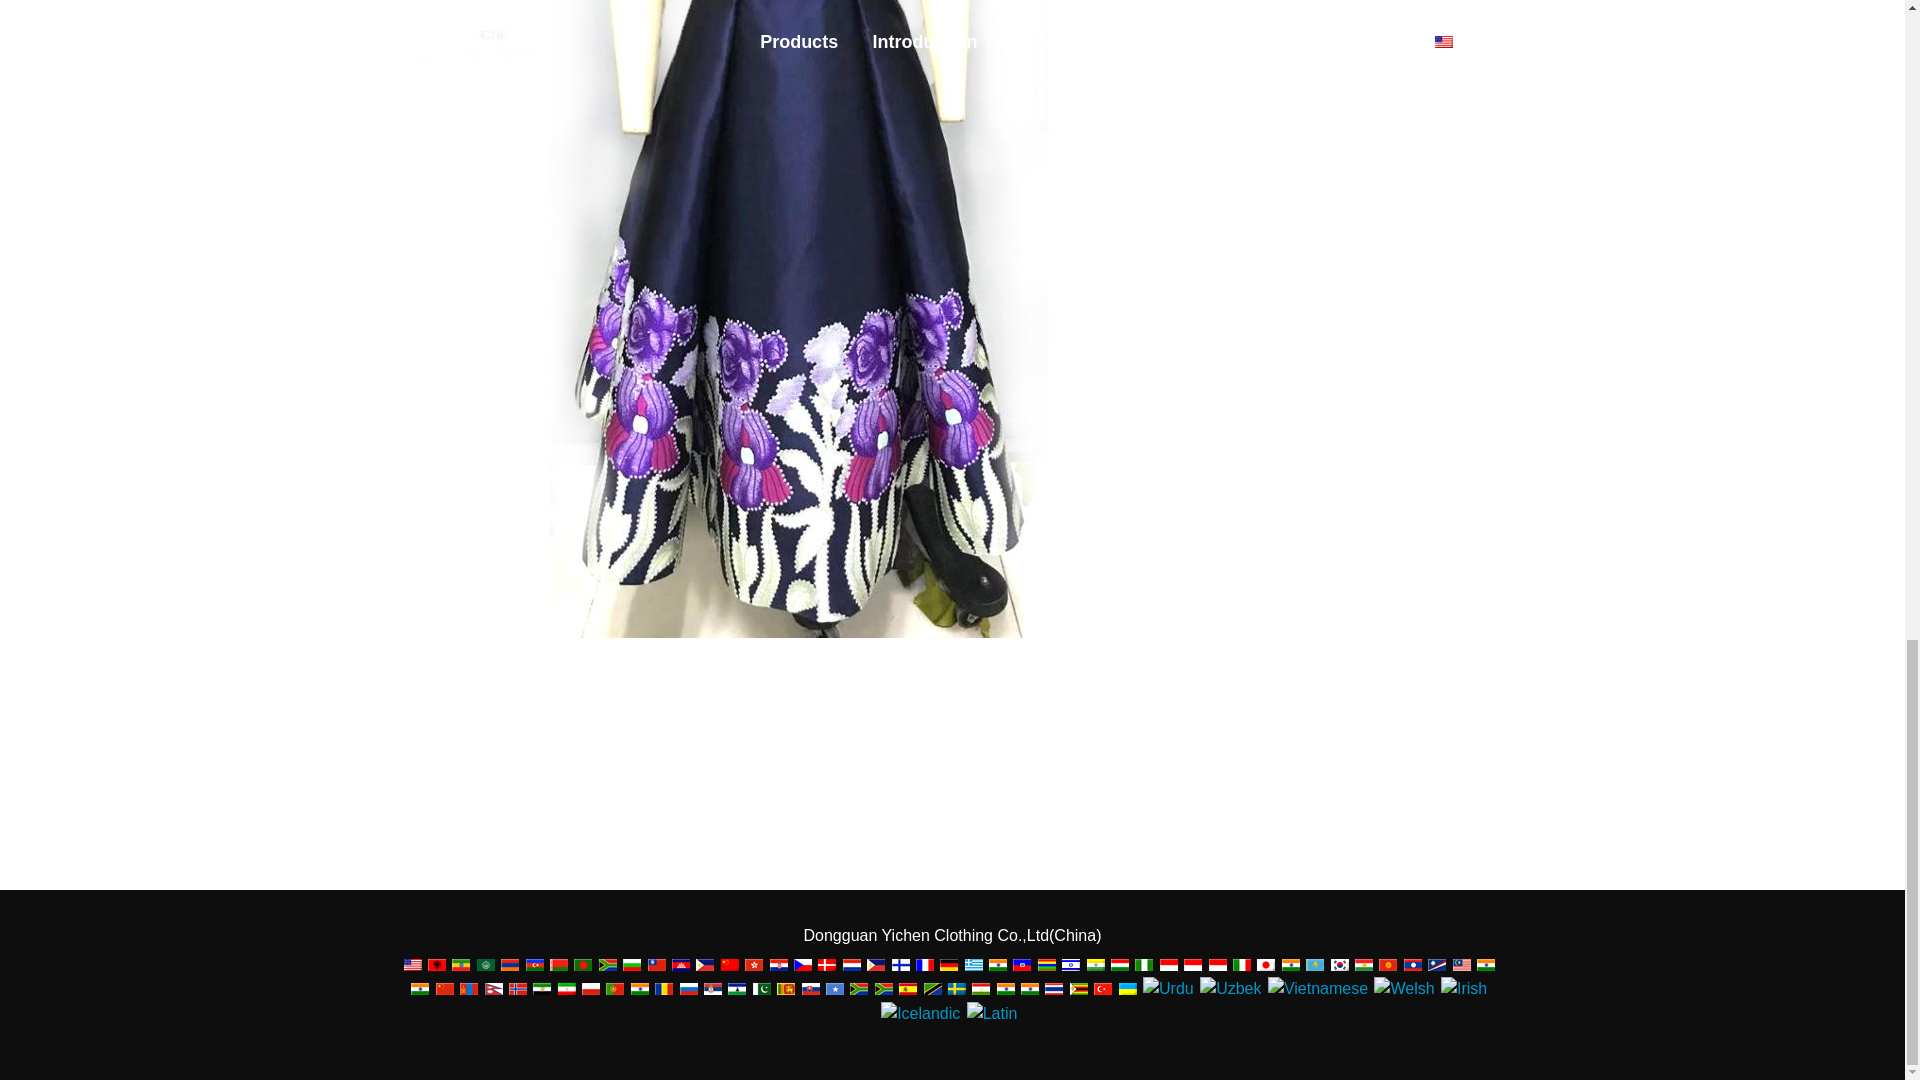 This screenshot has height=1080, width=1920. What do you see at coordinates (460, 964) in the screenshot?
I see `Amharic` at bounding box center [460, 964].